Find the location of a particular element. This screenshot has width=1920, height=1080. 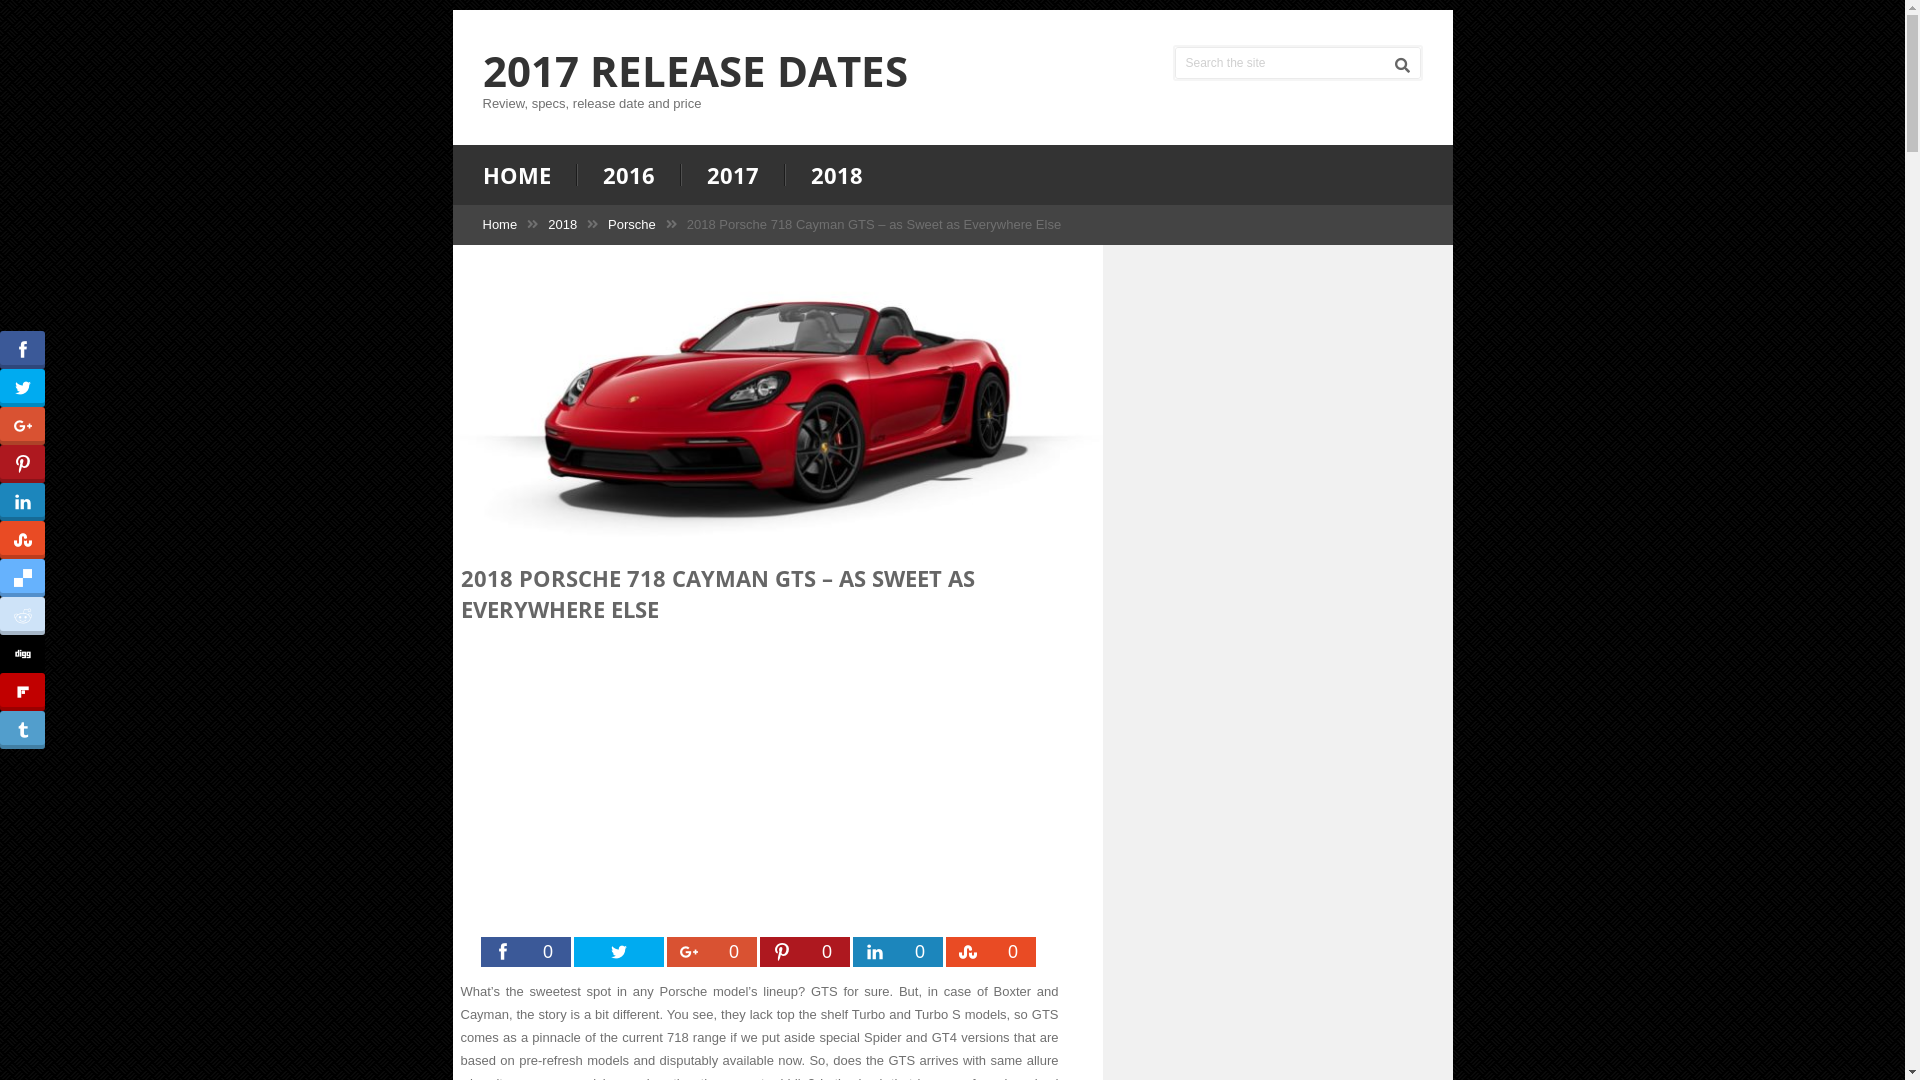

0 is located at coordinates (525, 952).